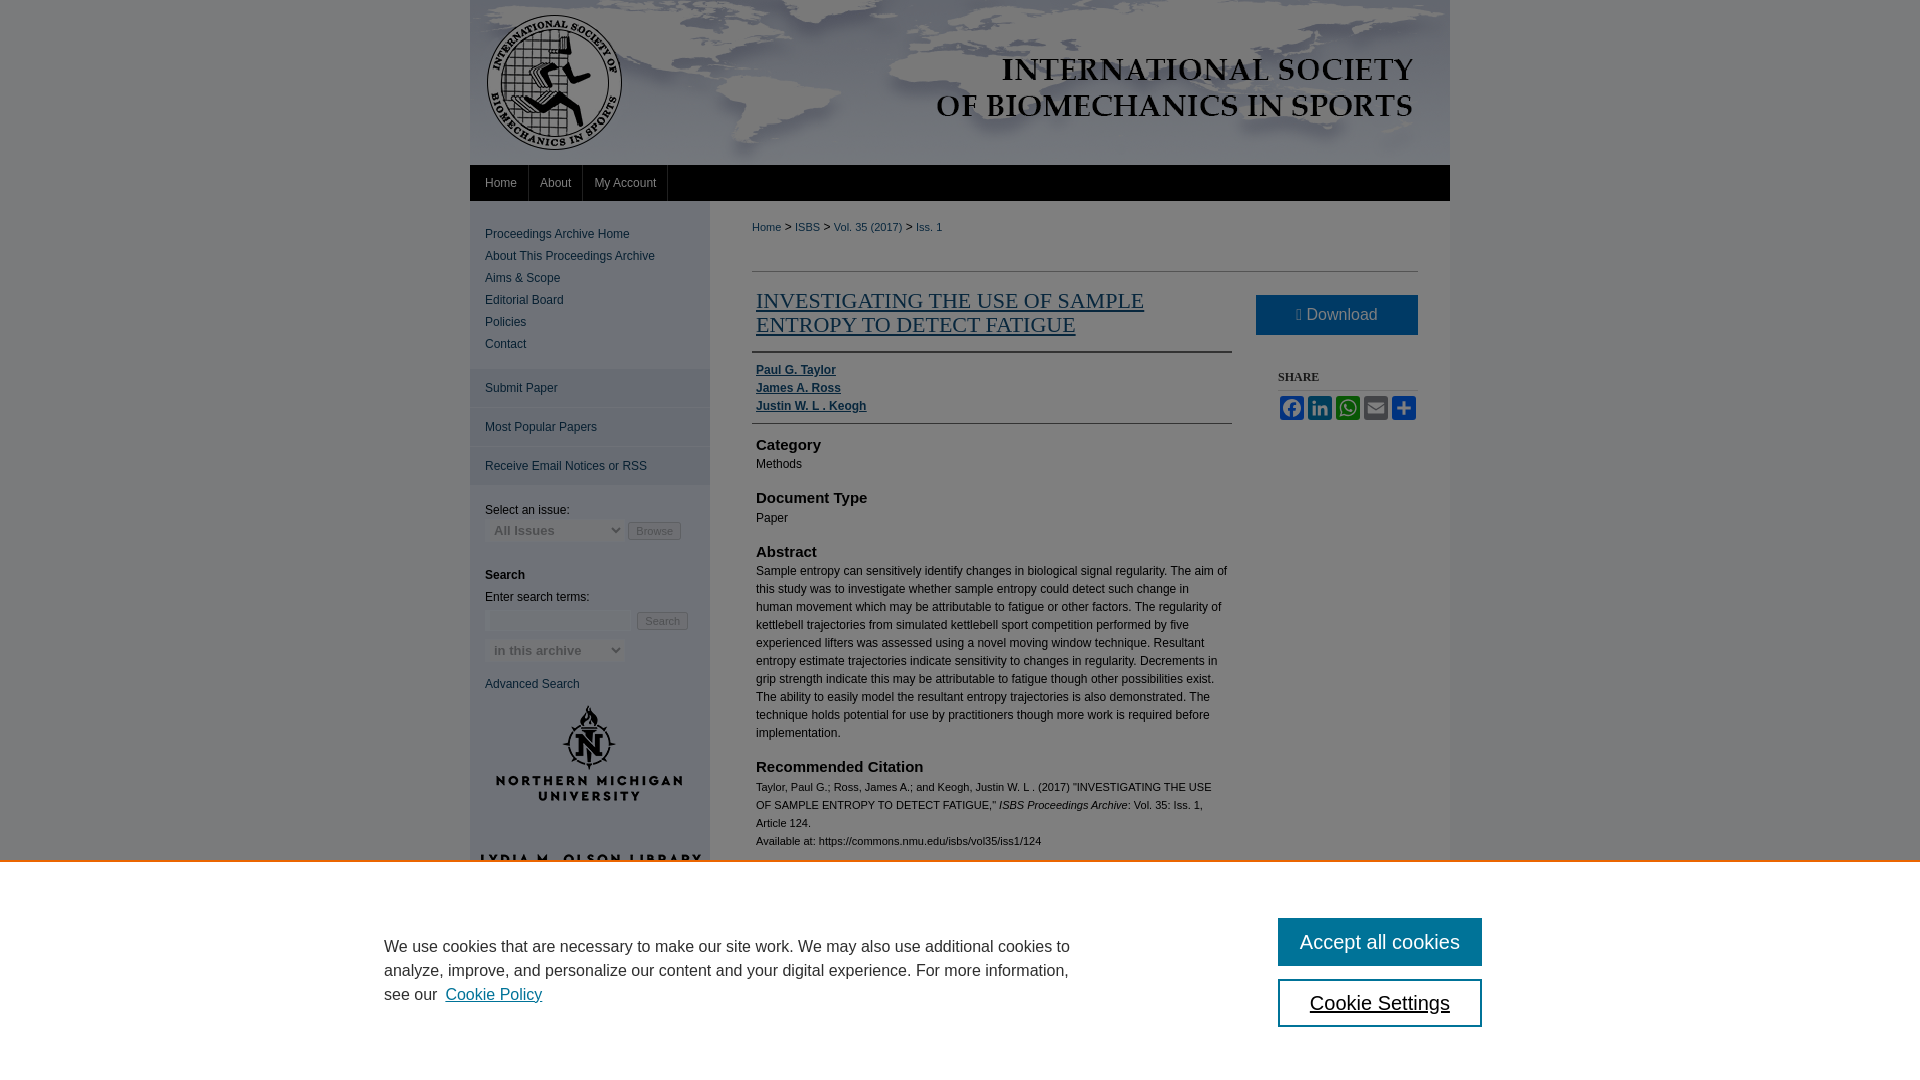  What do you see at coordinates (810, 406) in the screenshot?
I see `Justin W. L . Keogh` at bounding box center [810, 406].